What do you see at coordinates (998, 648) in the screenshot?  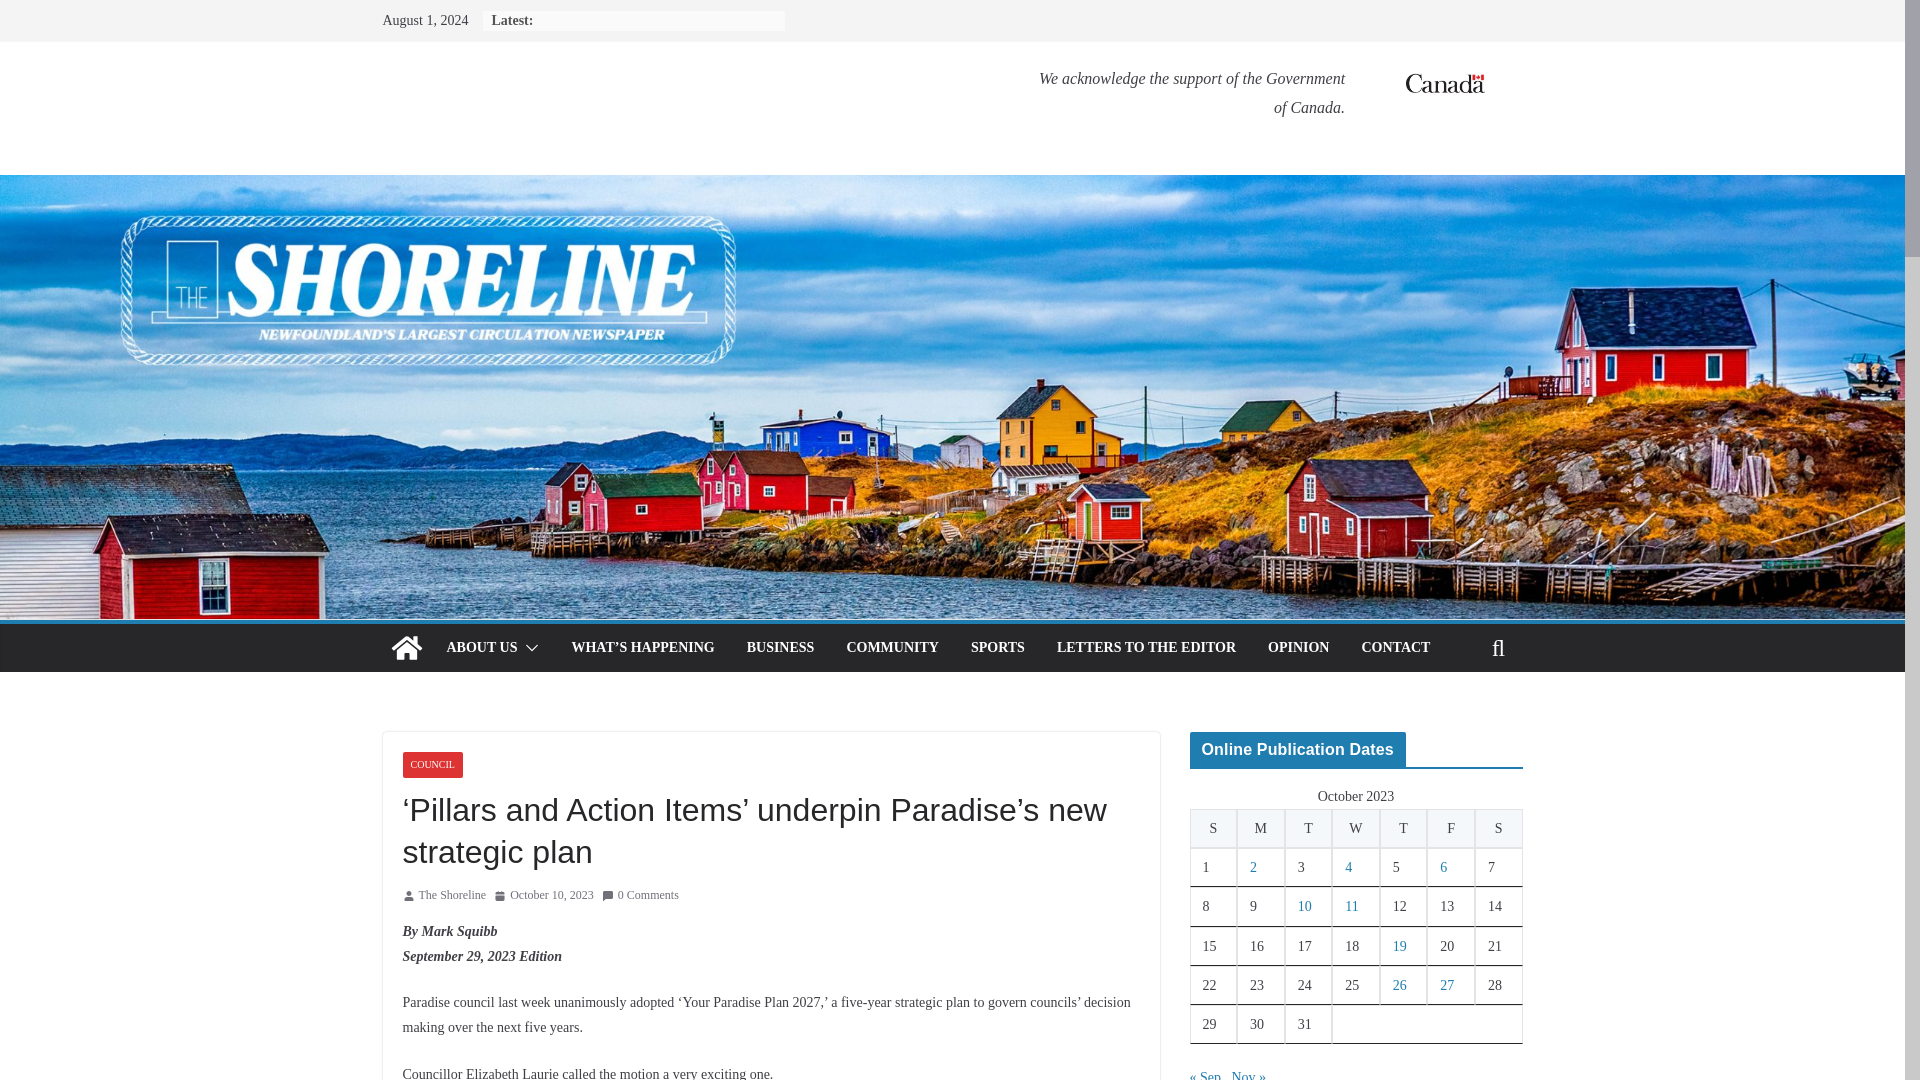 I see `SPORTS` at bounding box center [998, 648].